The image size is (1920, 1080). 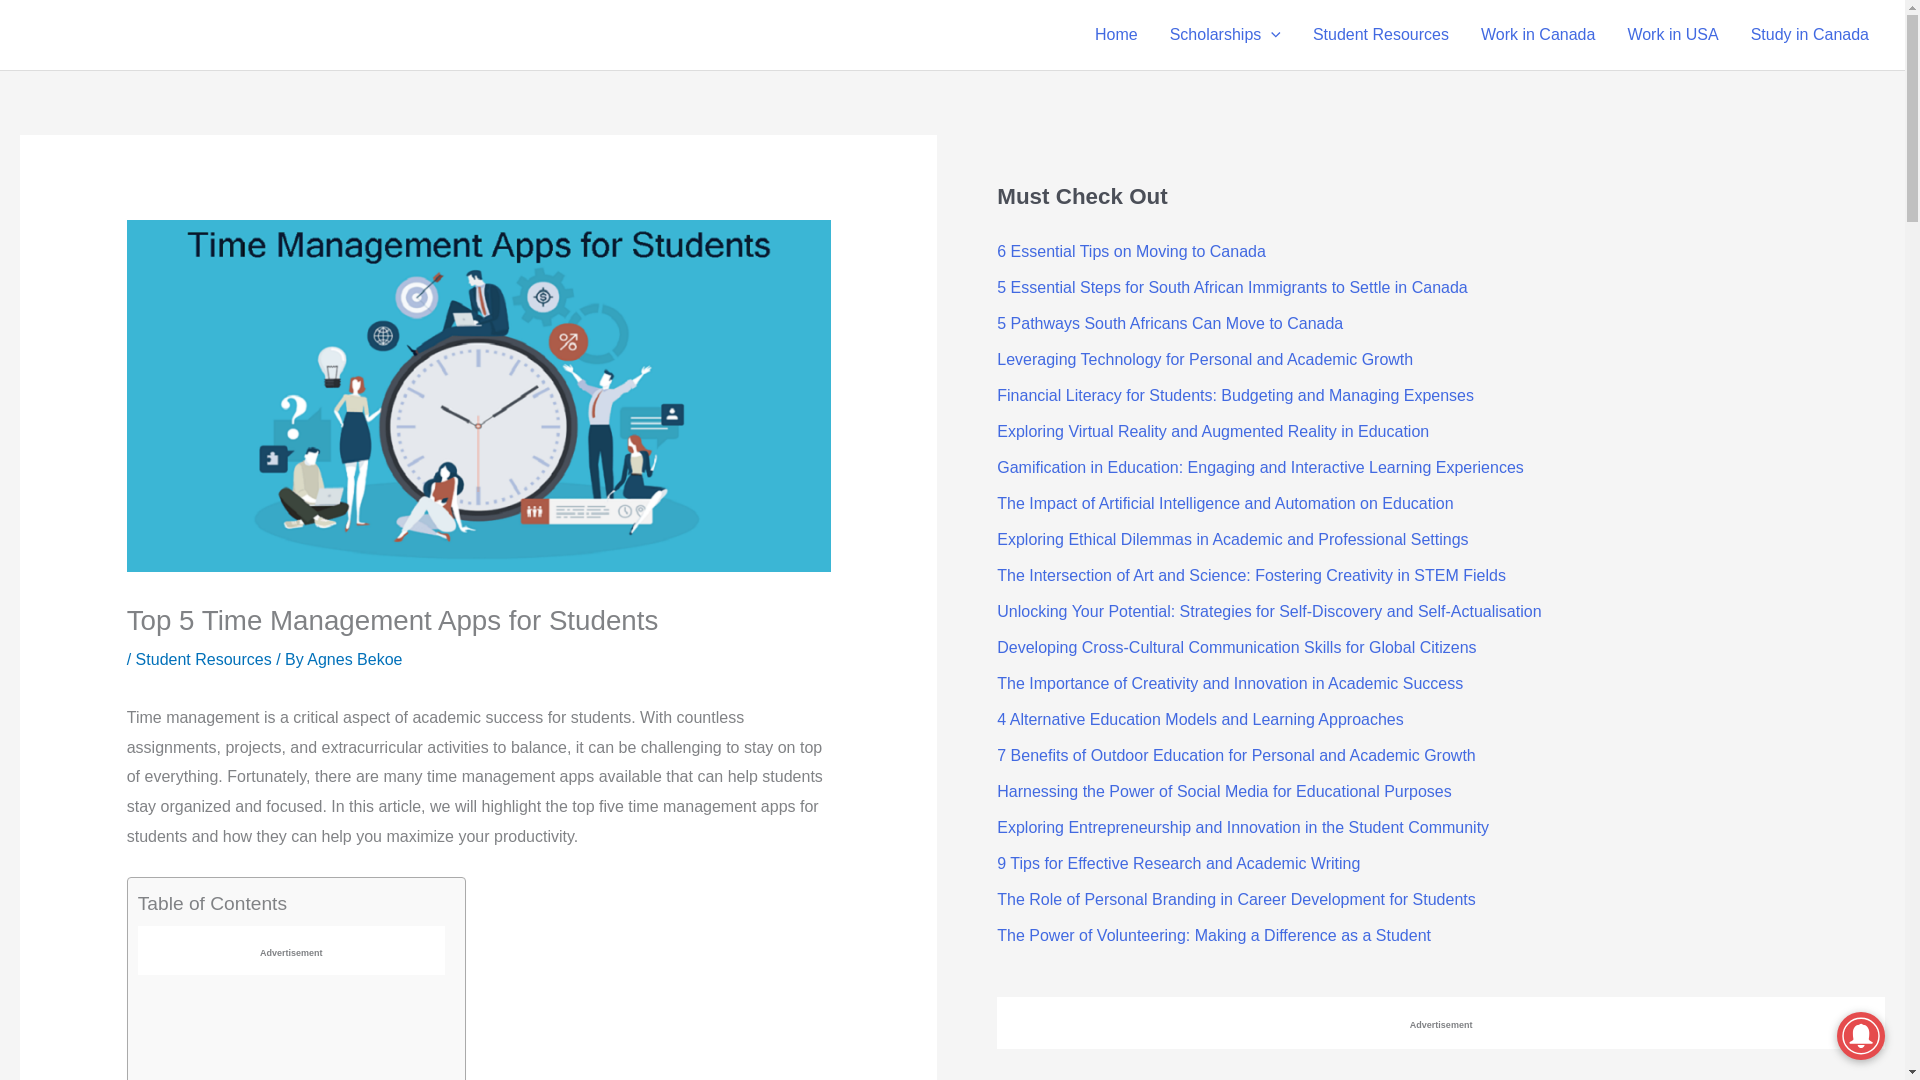 I want to click on Student Resources, so click(x=1380, y=35).